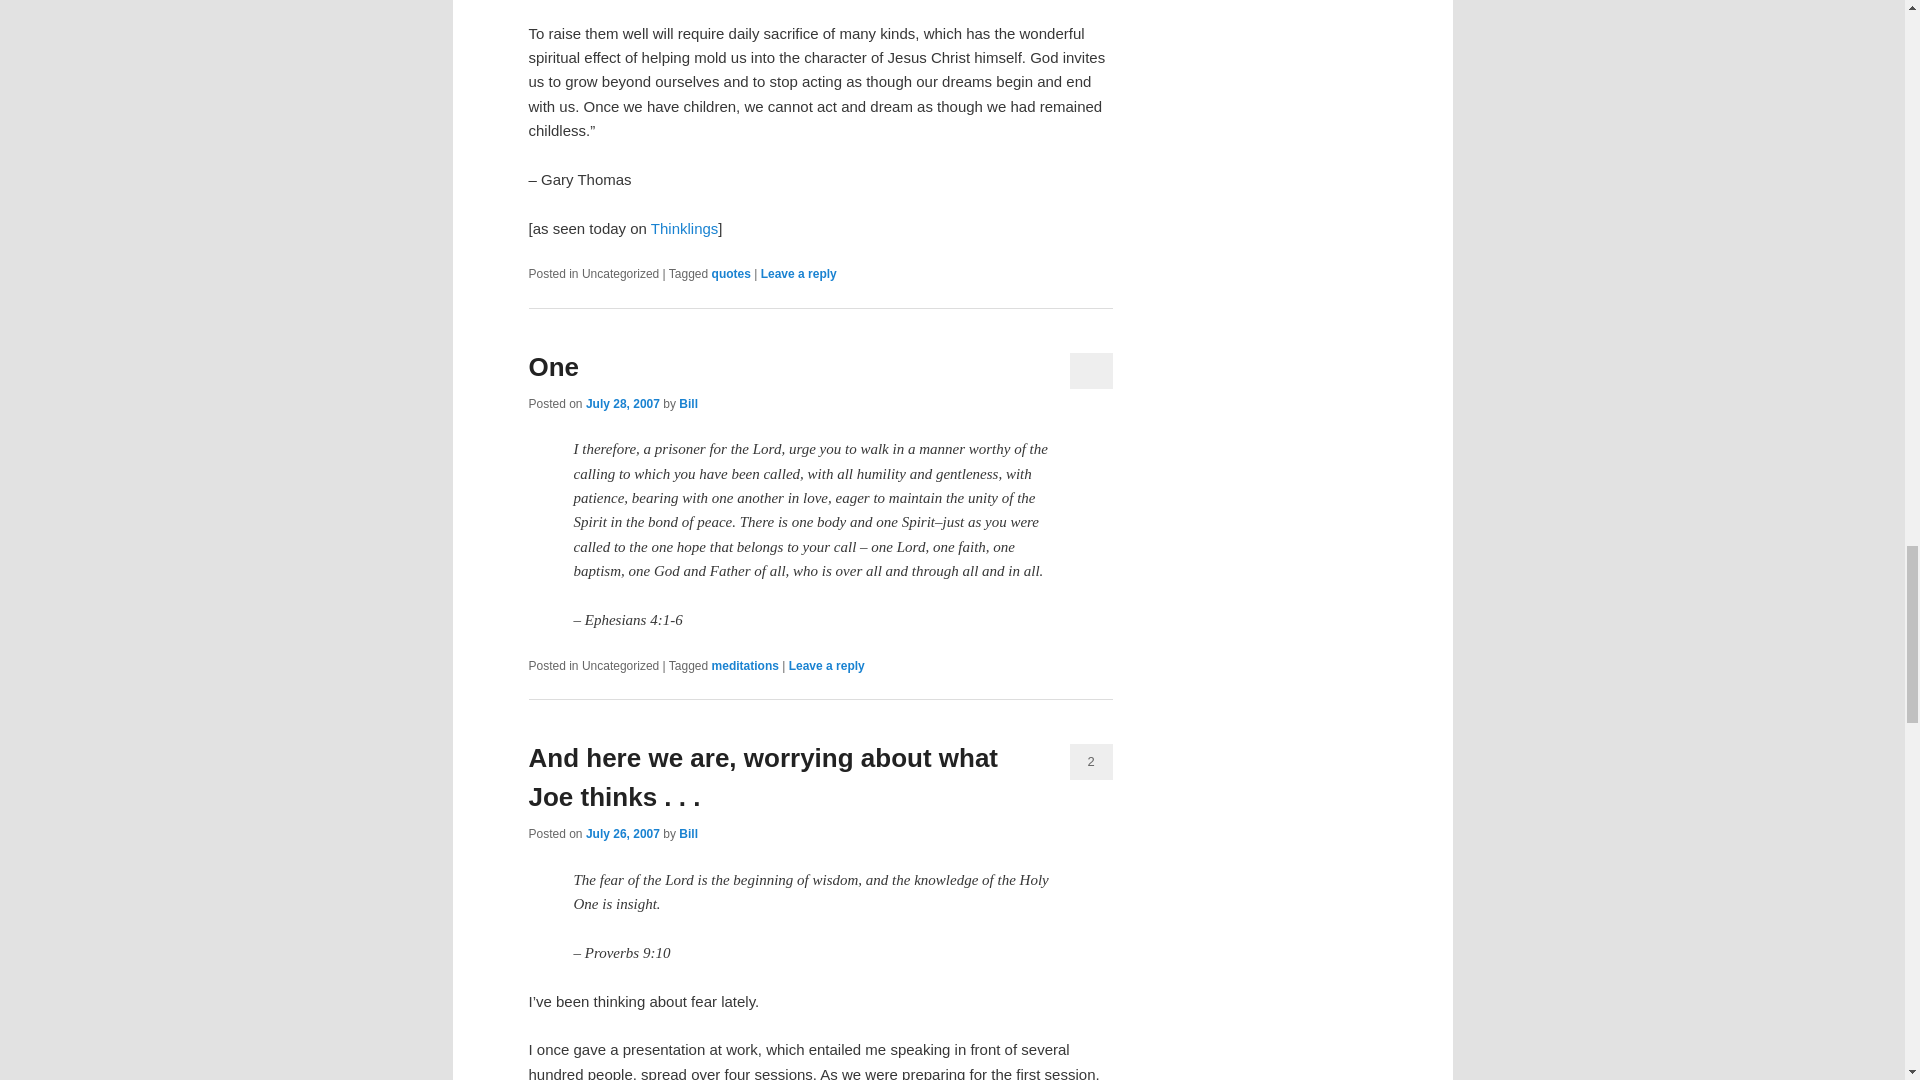 The image size is (1920, 1080). I want to click on Bill, so click(688, 834).